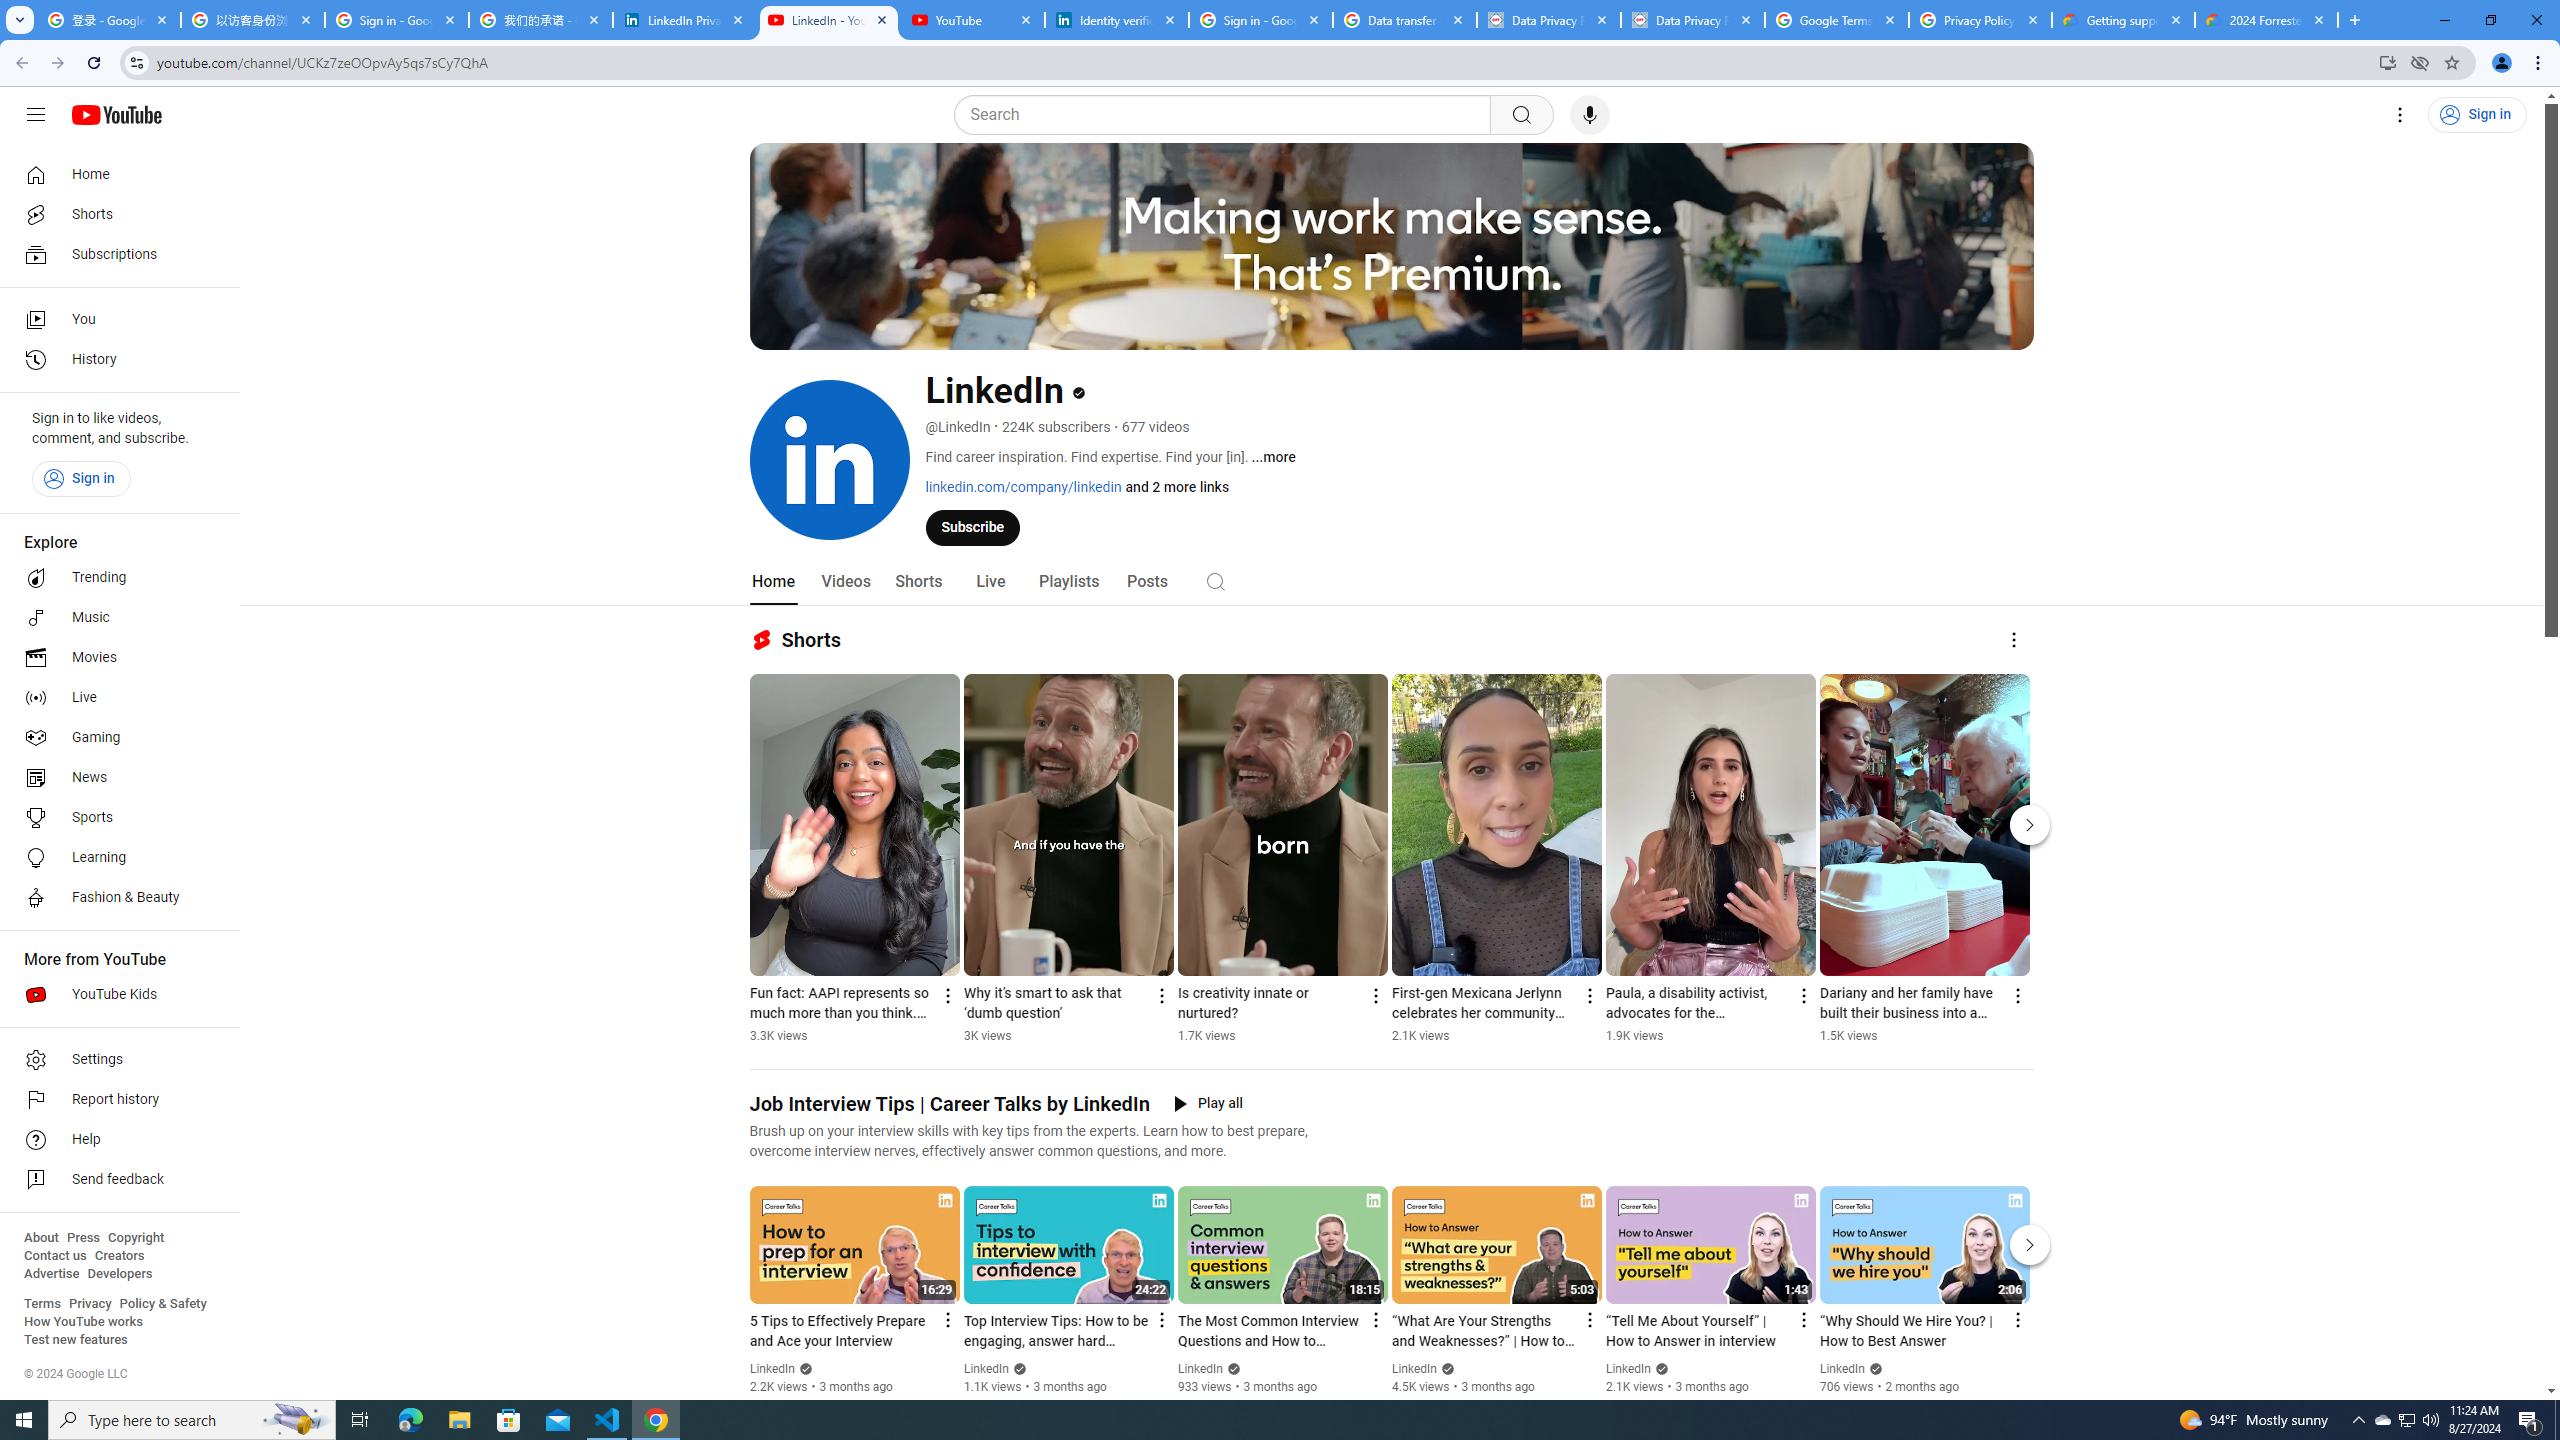 This screenshot has height=1440, width=2560. What do you see at coordinates (114, 578) in the screenshot?
I see `Trending` at bounding box center [114, 578].